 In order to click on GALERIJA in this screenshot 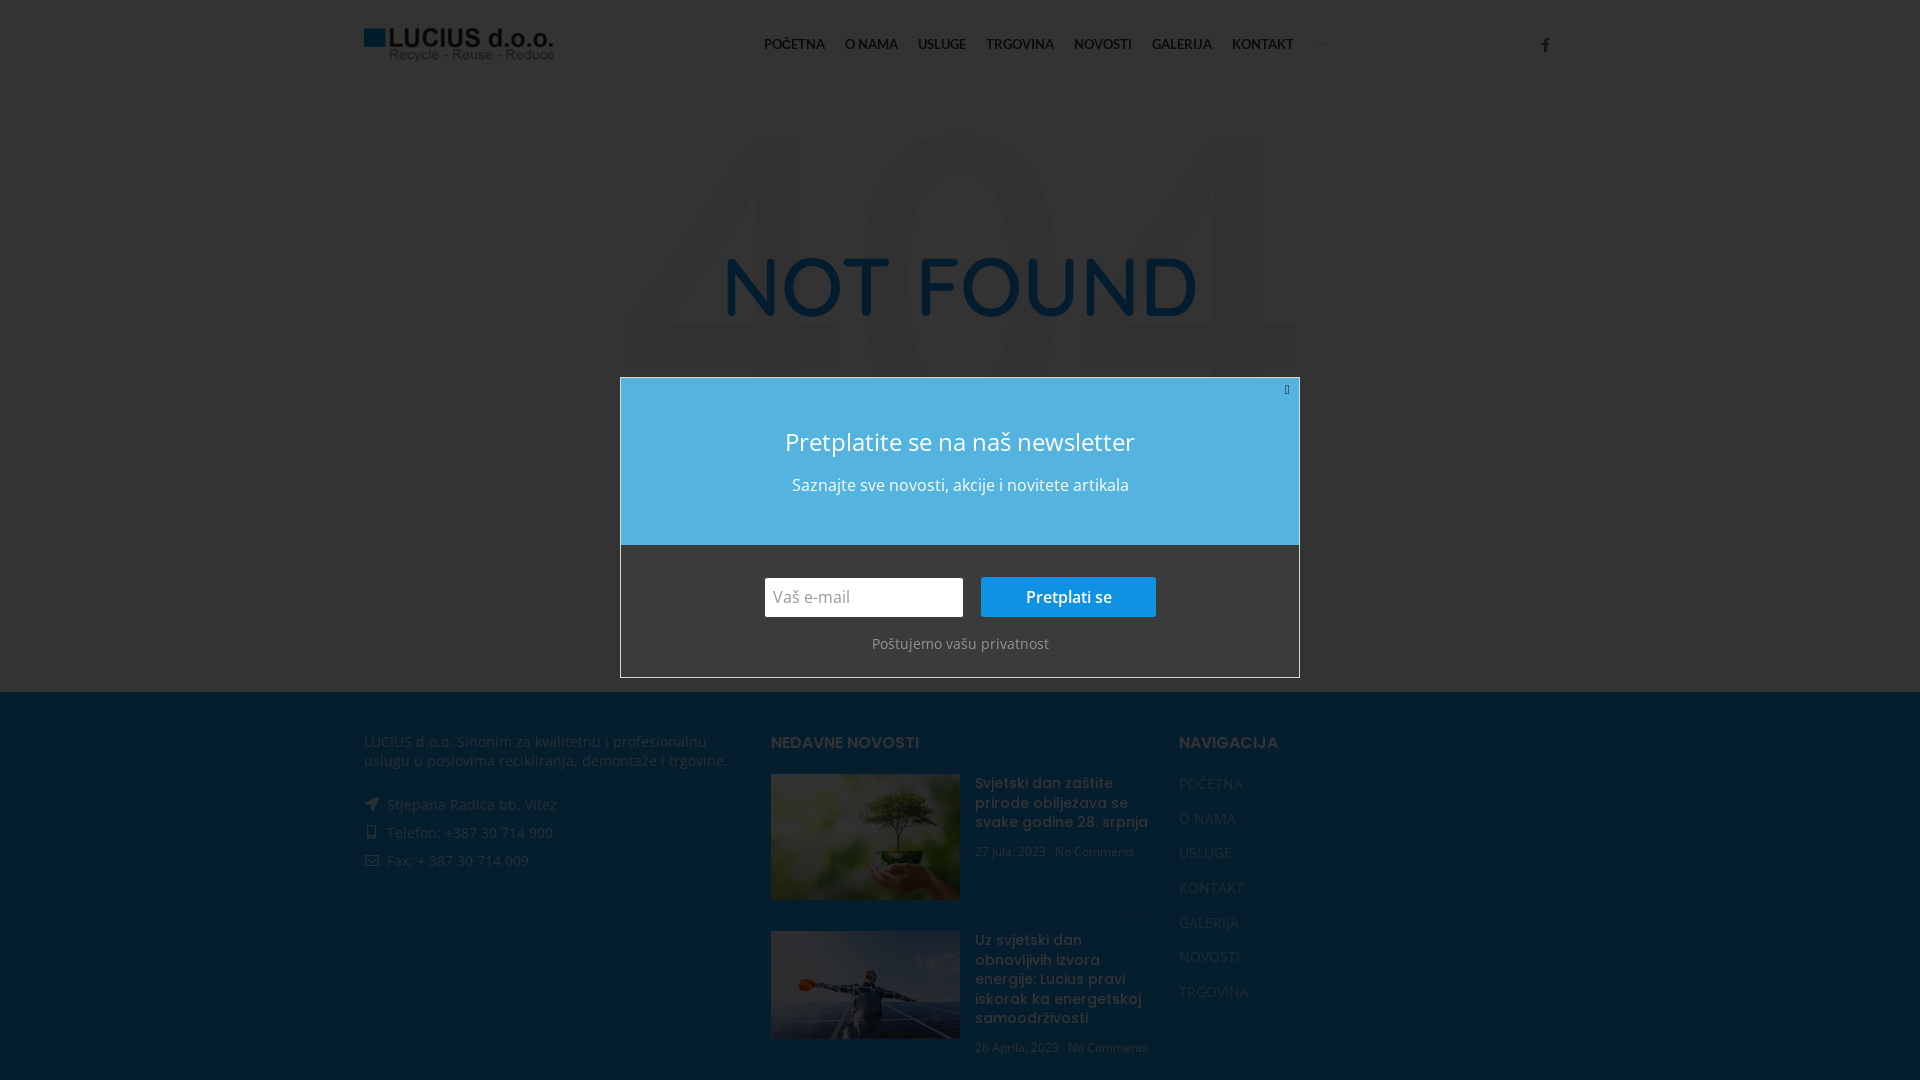, I will do `click(1182, 45)`.